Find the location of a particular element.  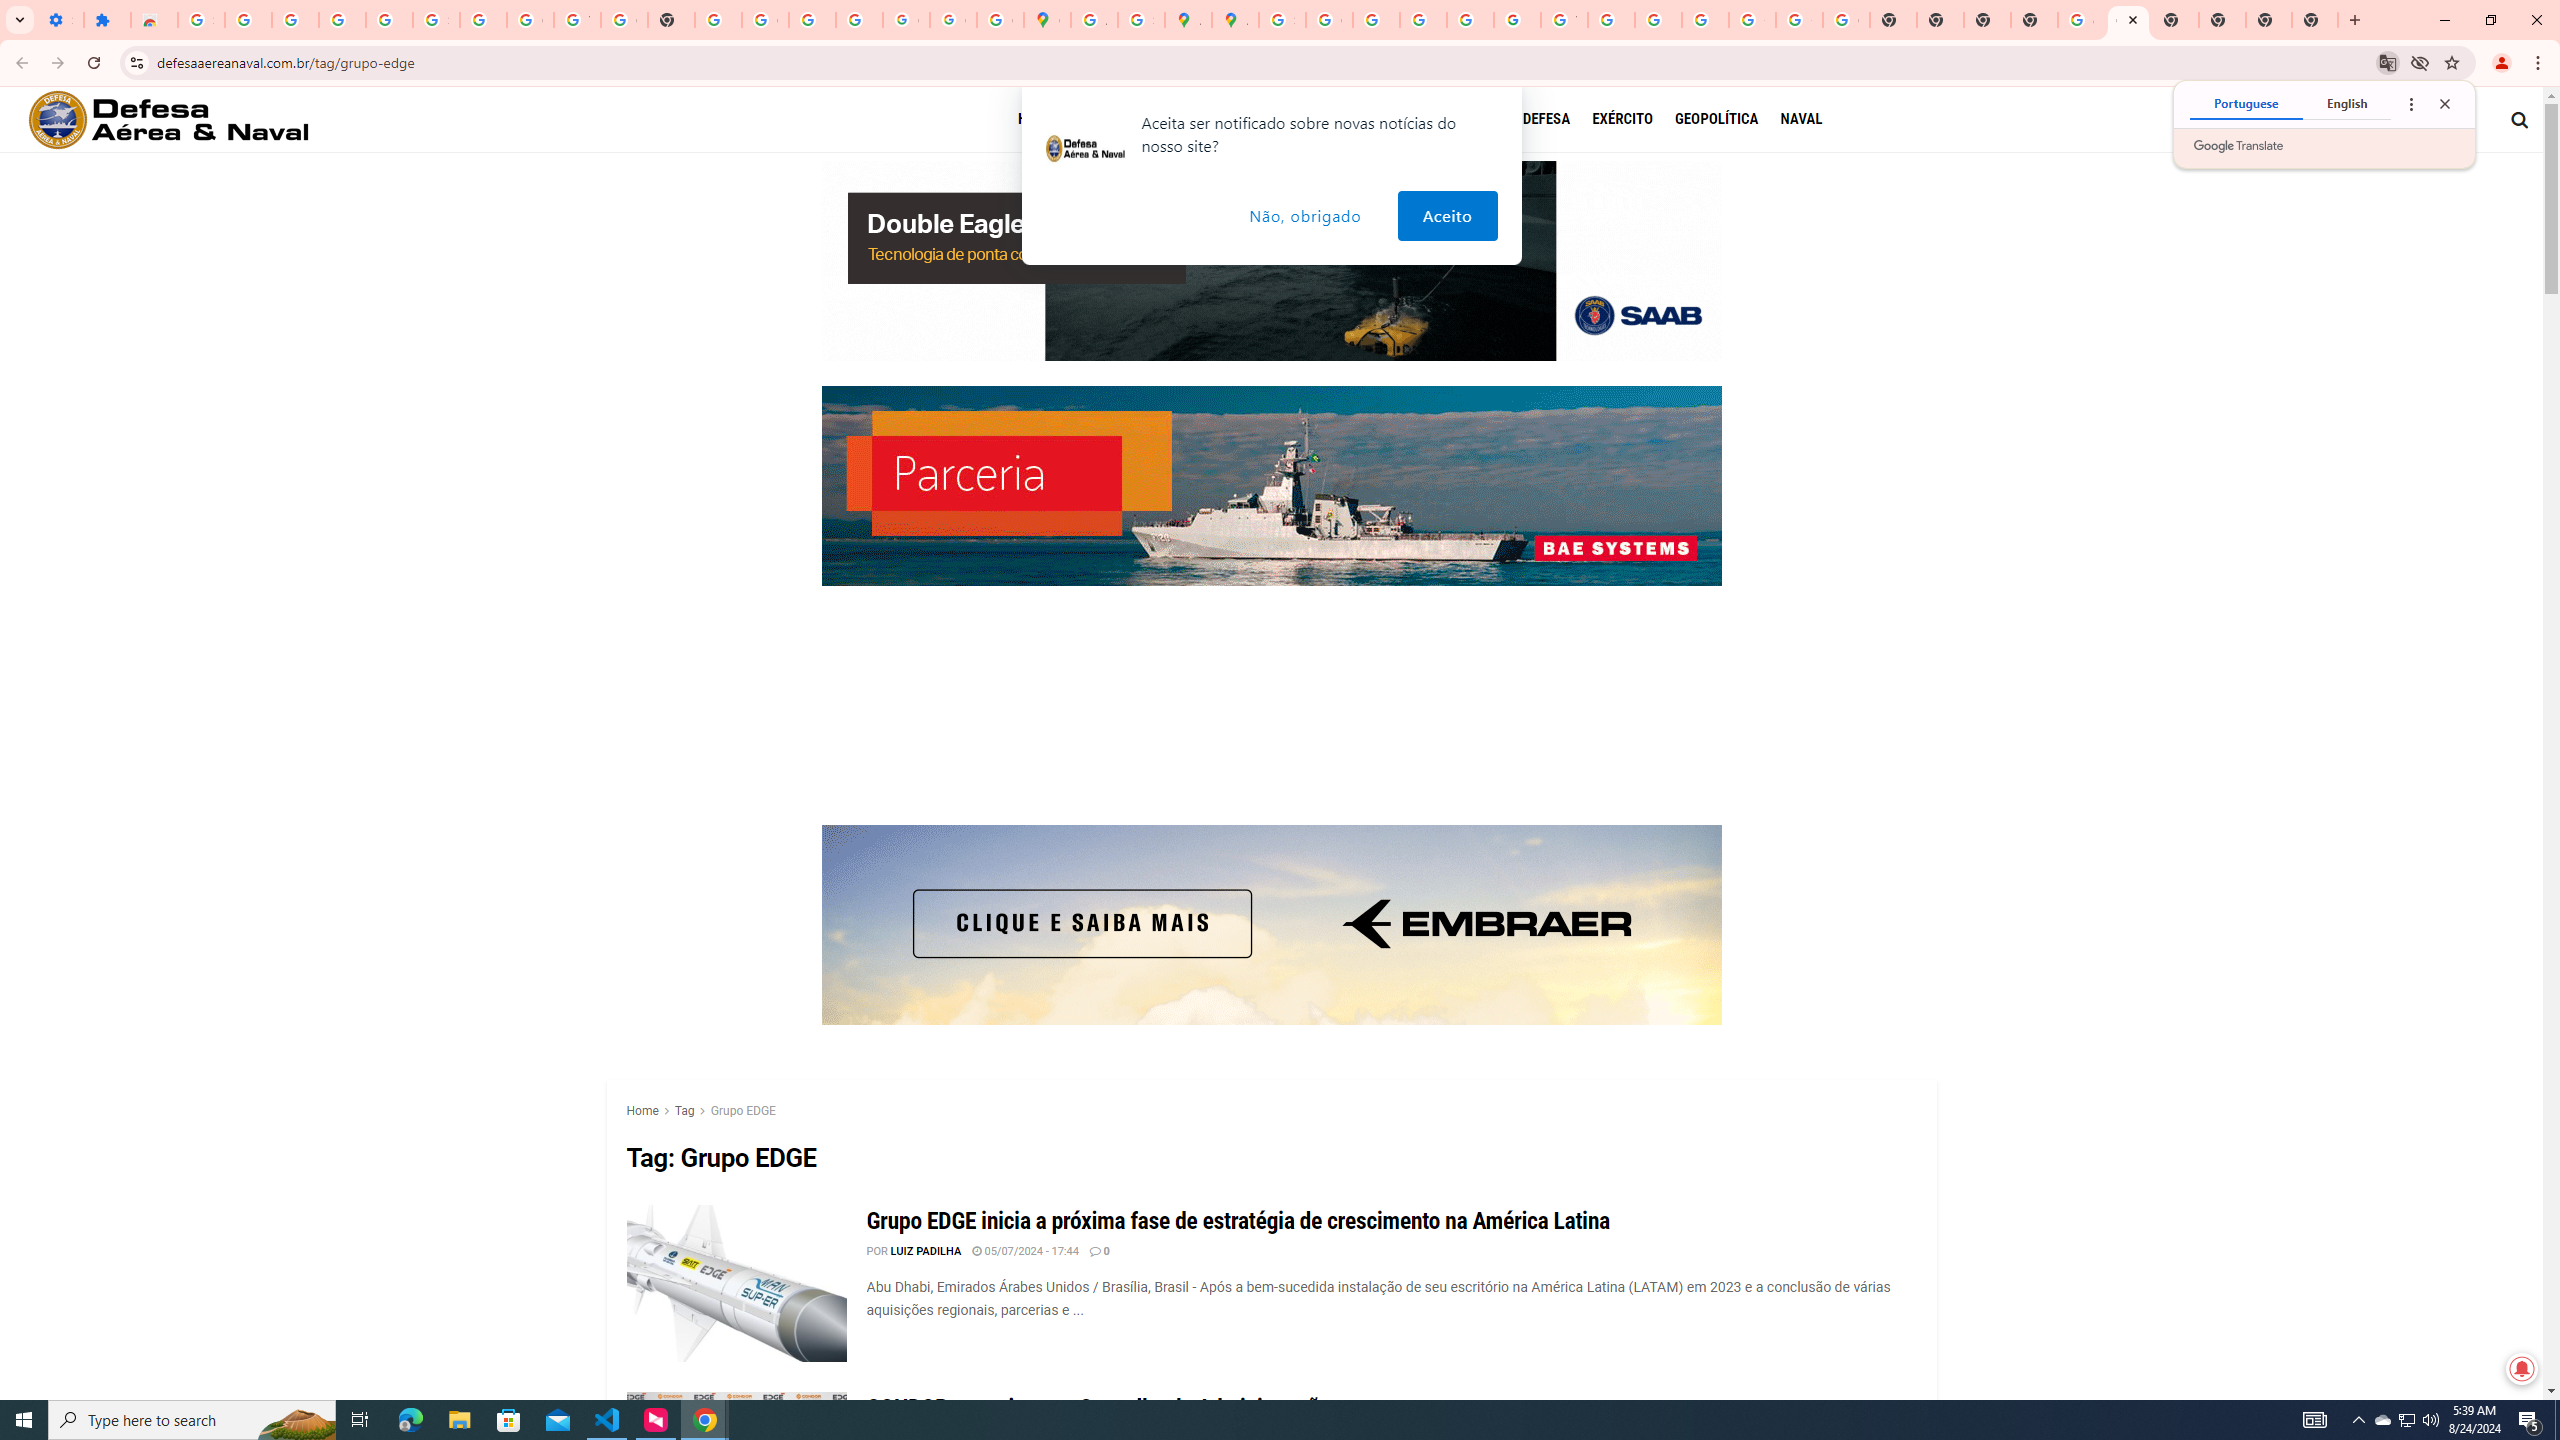

ARTIGOS is located at coordinates (1116, 118).